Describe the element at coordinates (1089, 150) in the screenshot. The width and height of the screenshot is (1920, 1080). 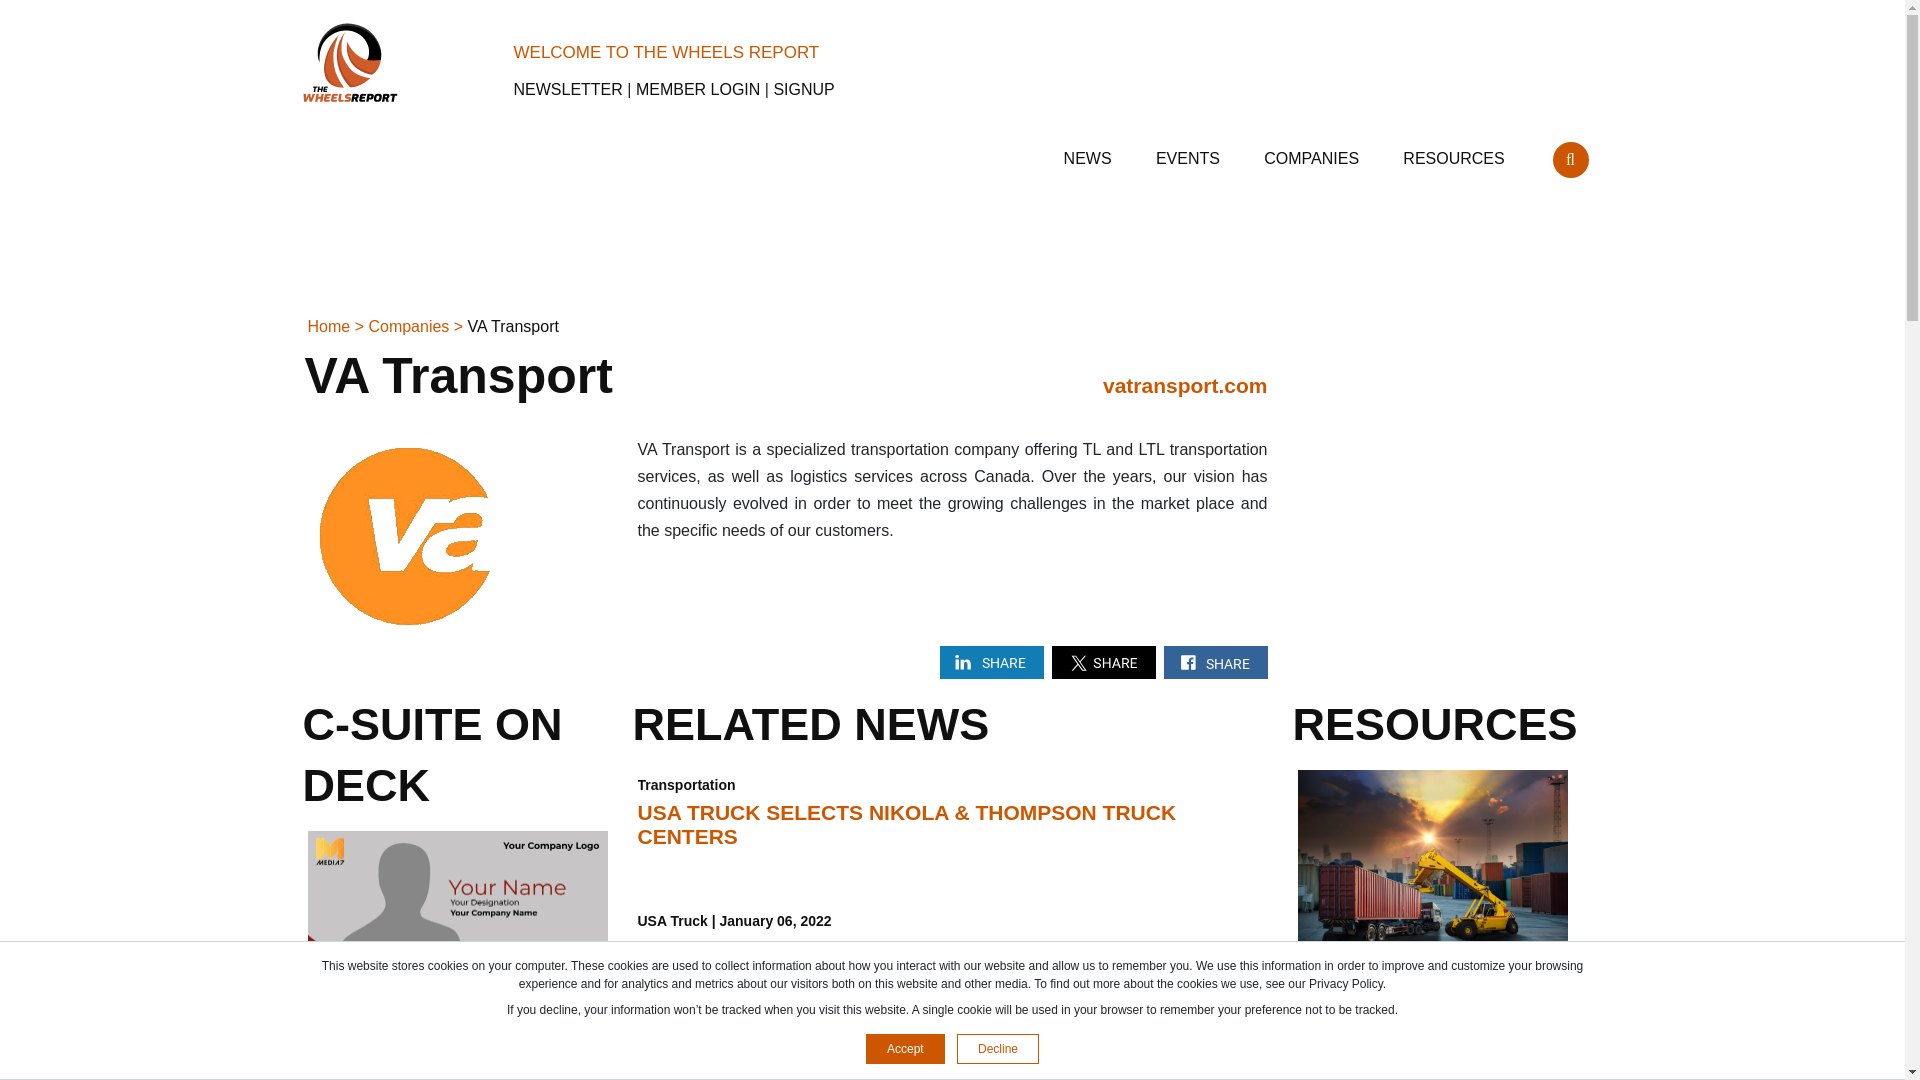
I see `NEWS` at that location.